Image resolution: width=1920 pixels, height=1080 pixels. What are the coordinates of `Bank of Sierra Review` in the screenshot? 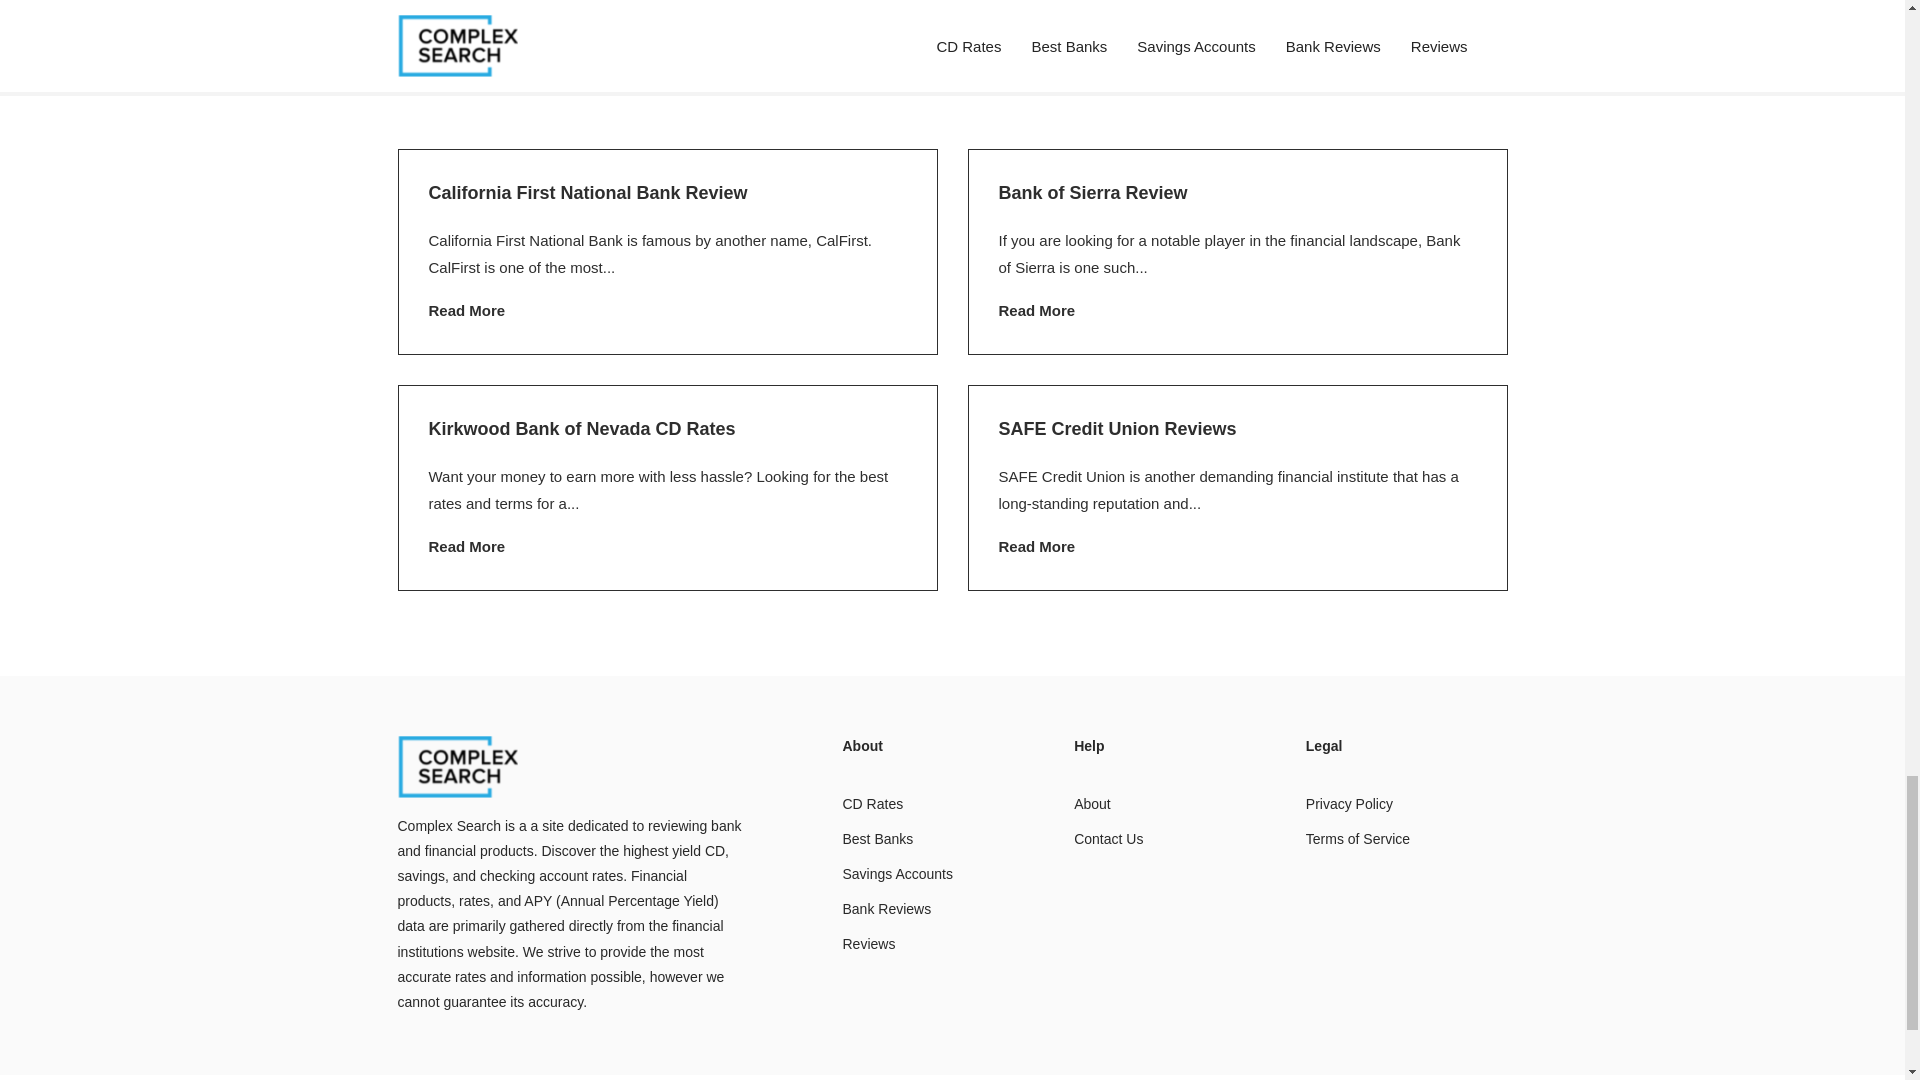 It's located at (1092, 192).